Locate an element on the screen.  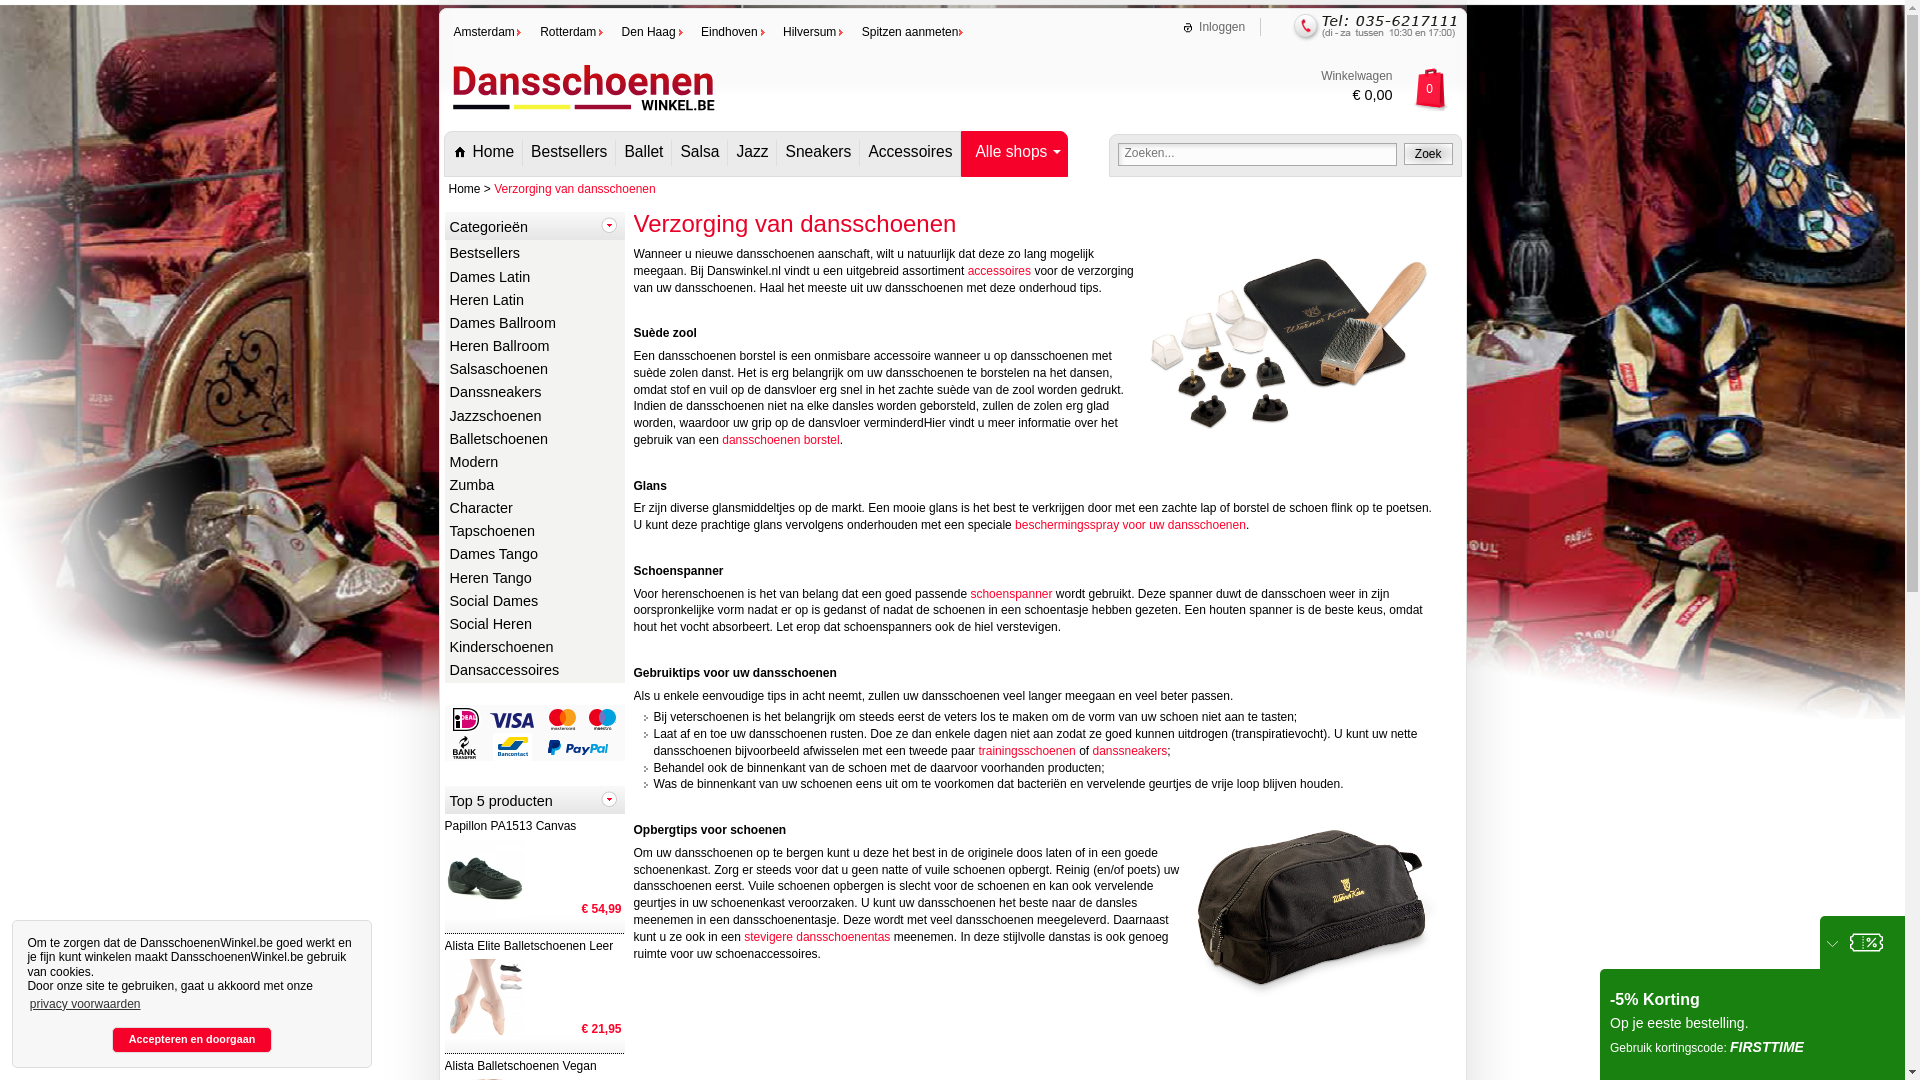
Rotterdam is located at coordinates (573, 32).